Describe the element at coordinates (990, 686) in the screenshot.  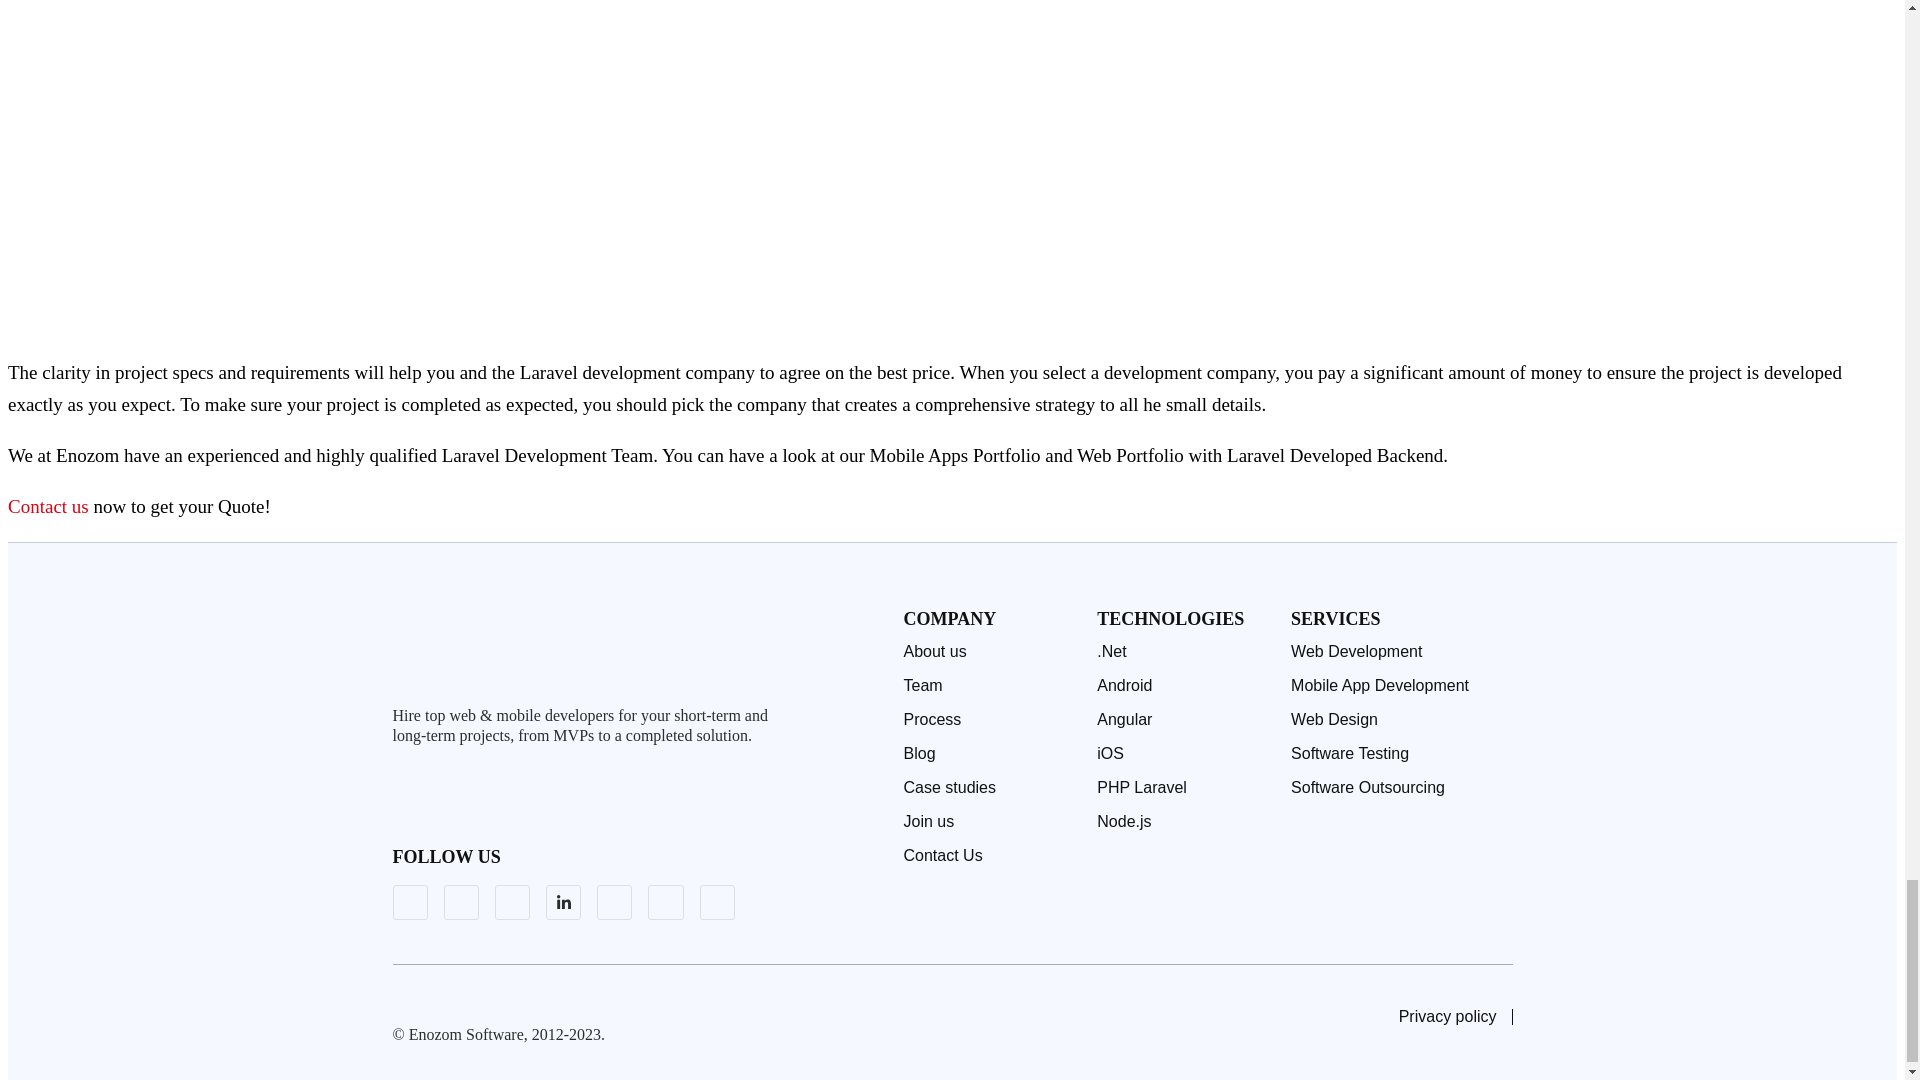
I see `Team` at that location.